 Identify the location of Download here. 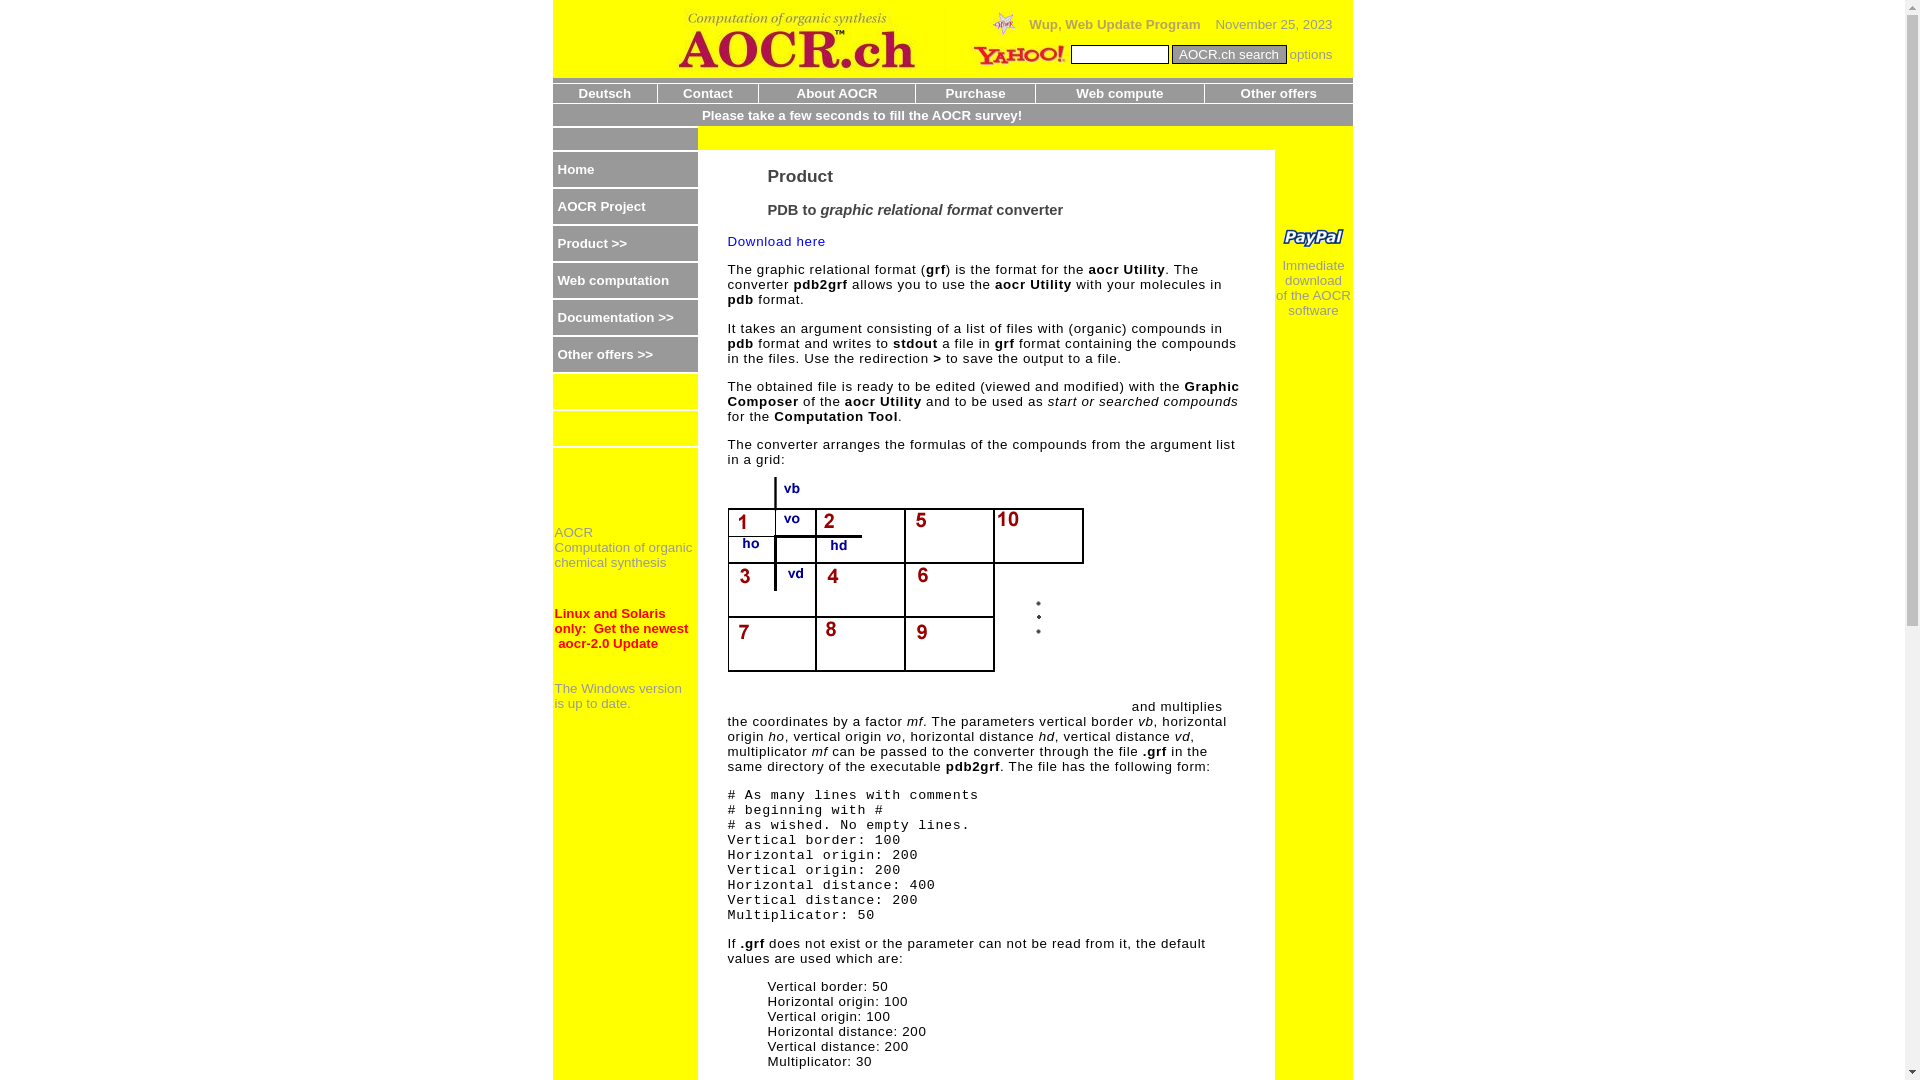
(777, 242).